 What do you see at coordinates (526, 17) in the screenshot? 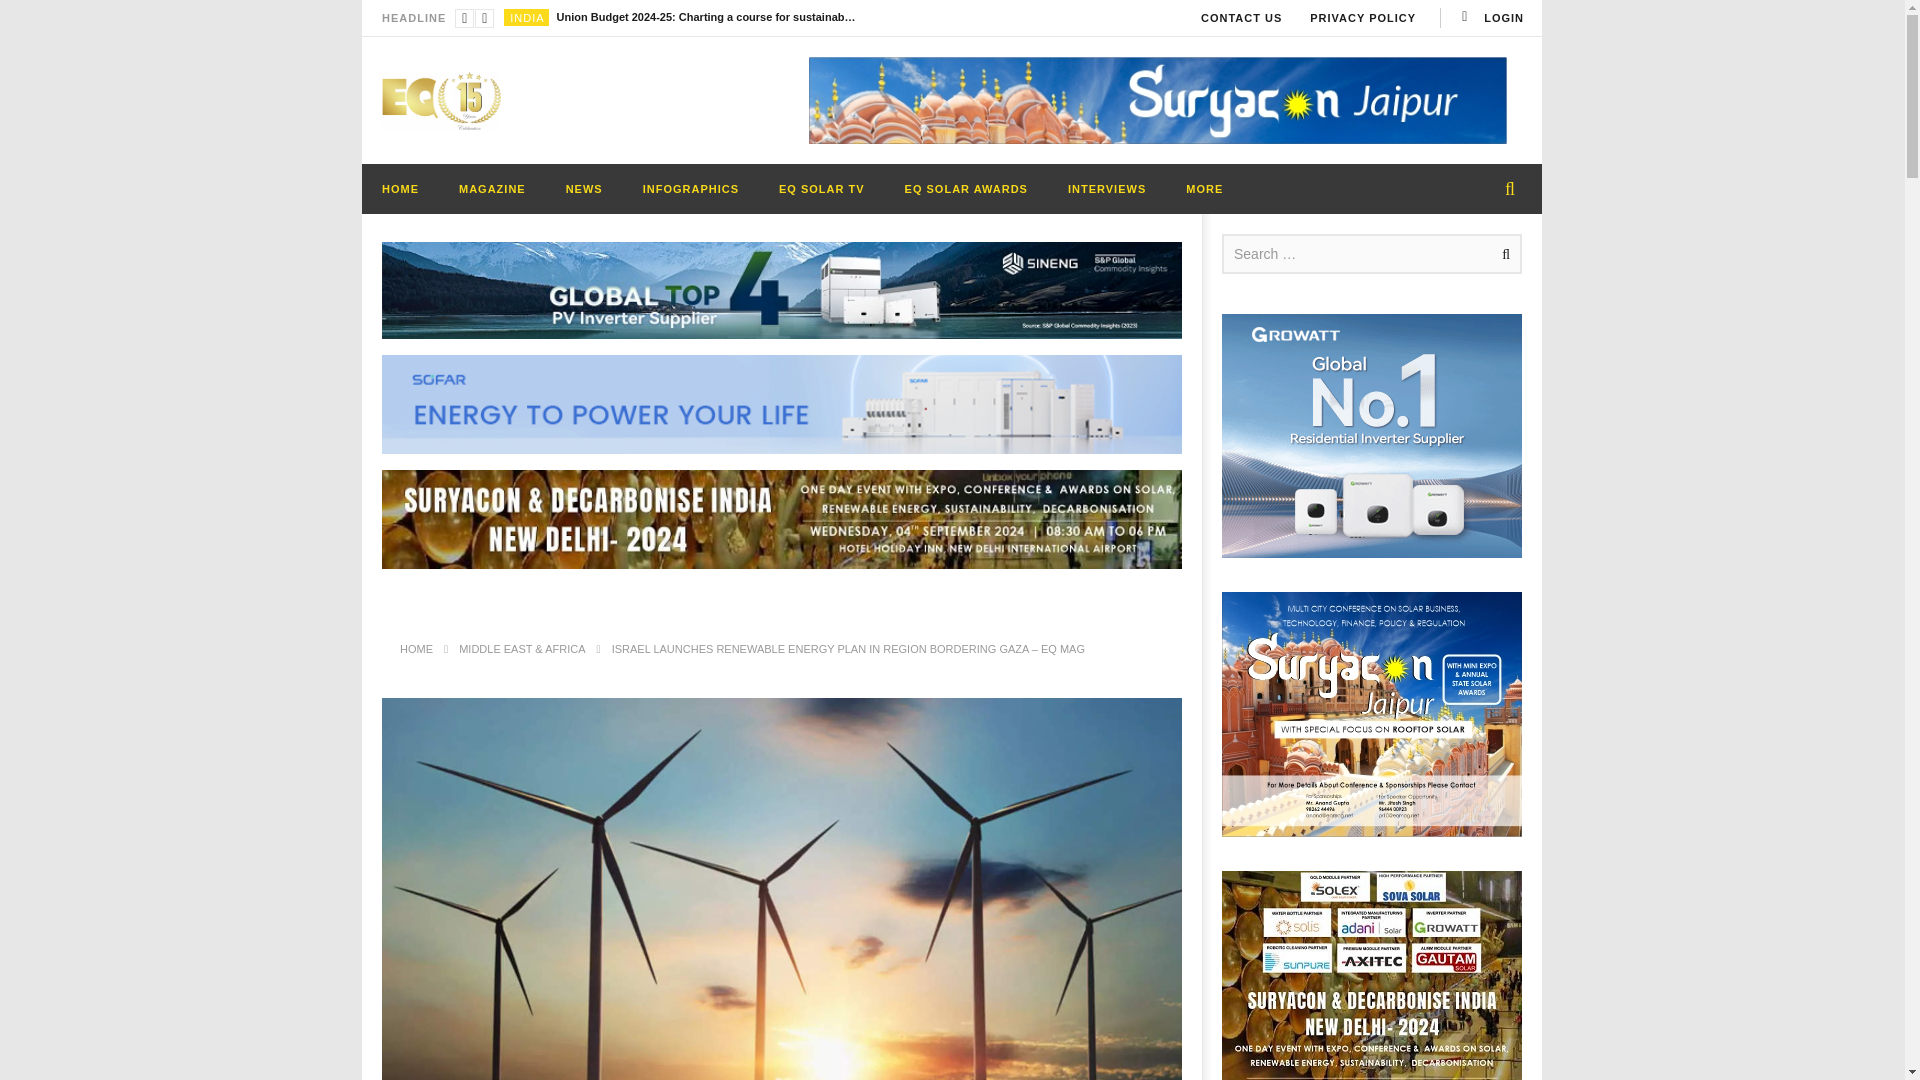
I see `View all posts in India` at bounding box center [526, 17].